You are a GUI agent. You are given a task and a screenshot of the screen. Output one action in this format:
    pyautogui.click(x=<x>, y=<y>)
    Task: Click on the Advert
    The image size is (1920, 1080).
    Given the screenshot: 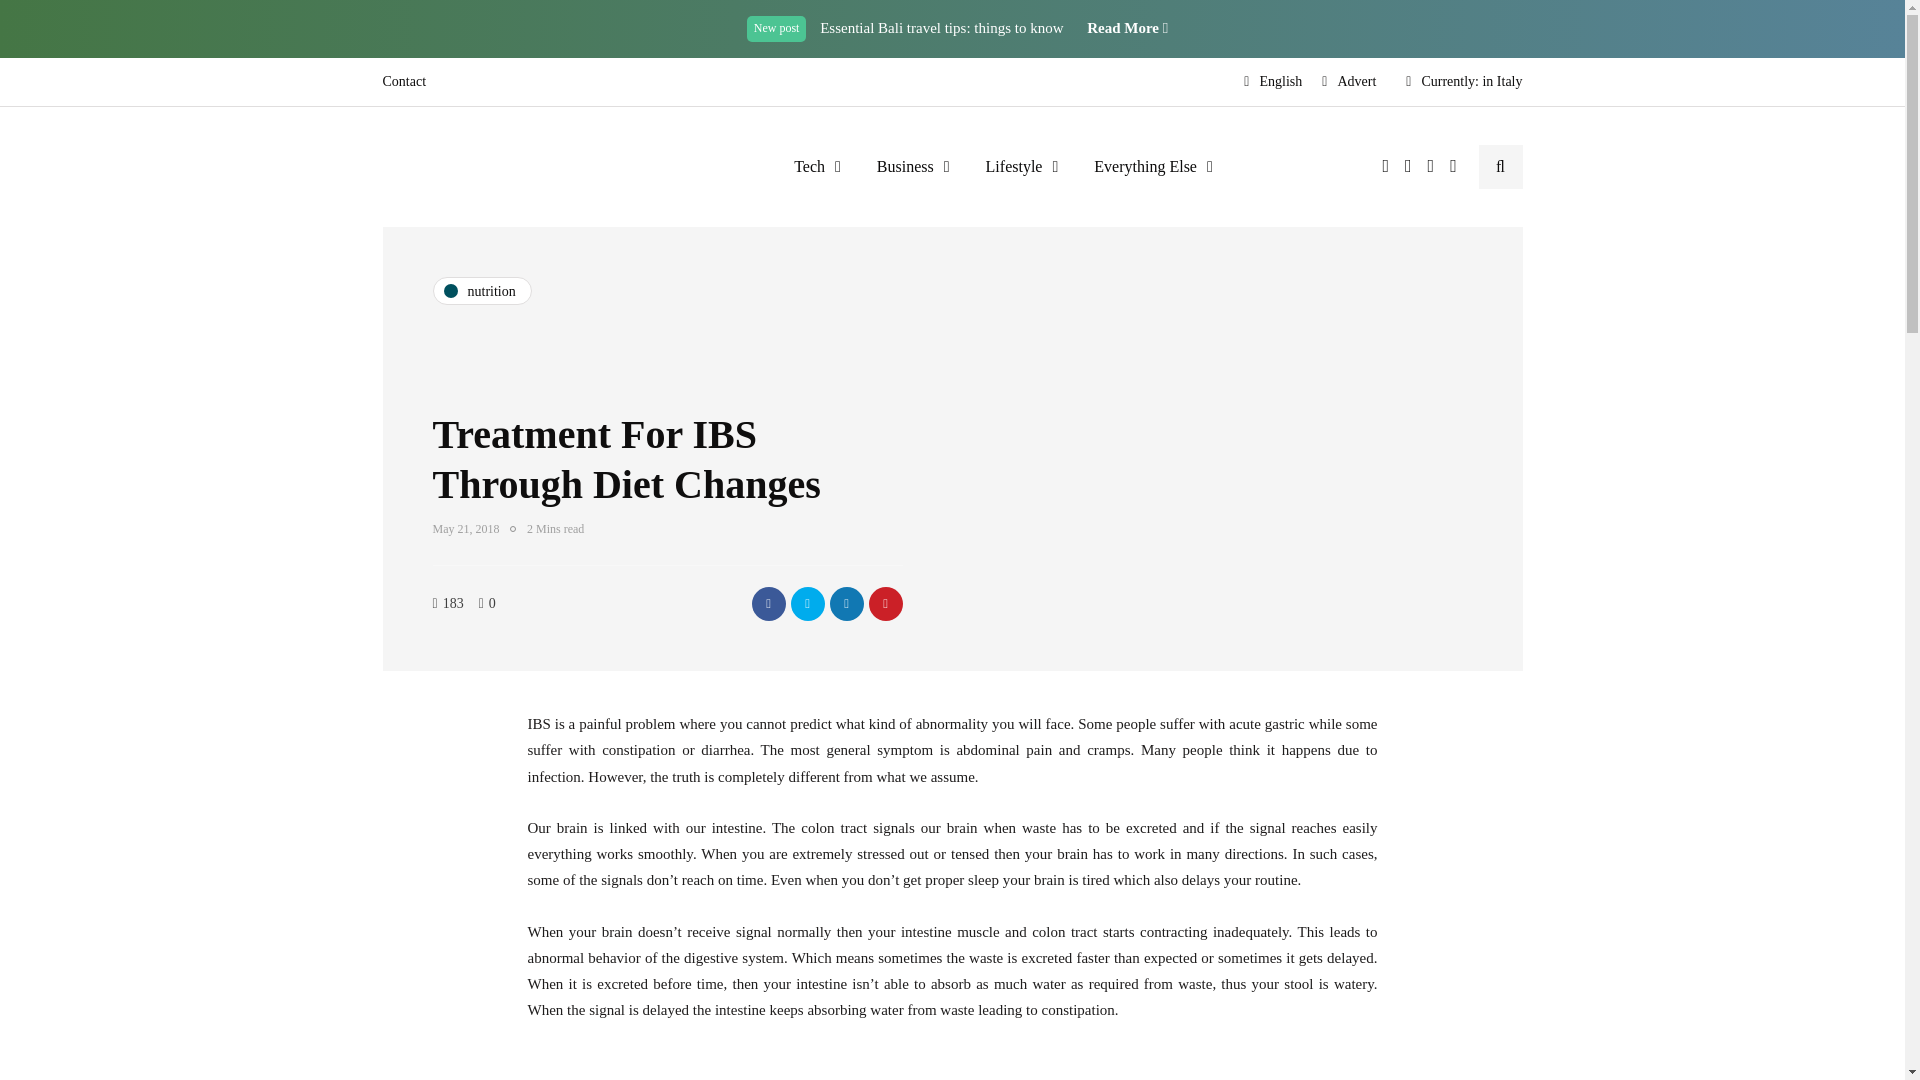 What is the action you would take?
    pyautogui.click(x=1348, y=82)
    